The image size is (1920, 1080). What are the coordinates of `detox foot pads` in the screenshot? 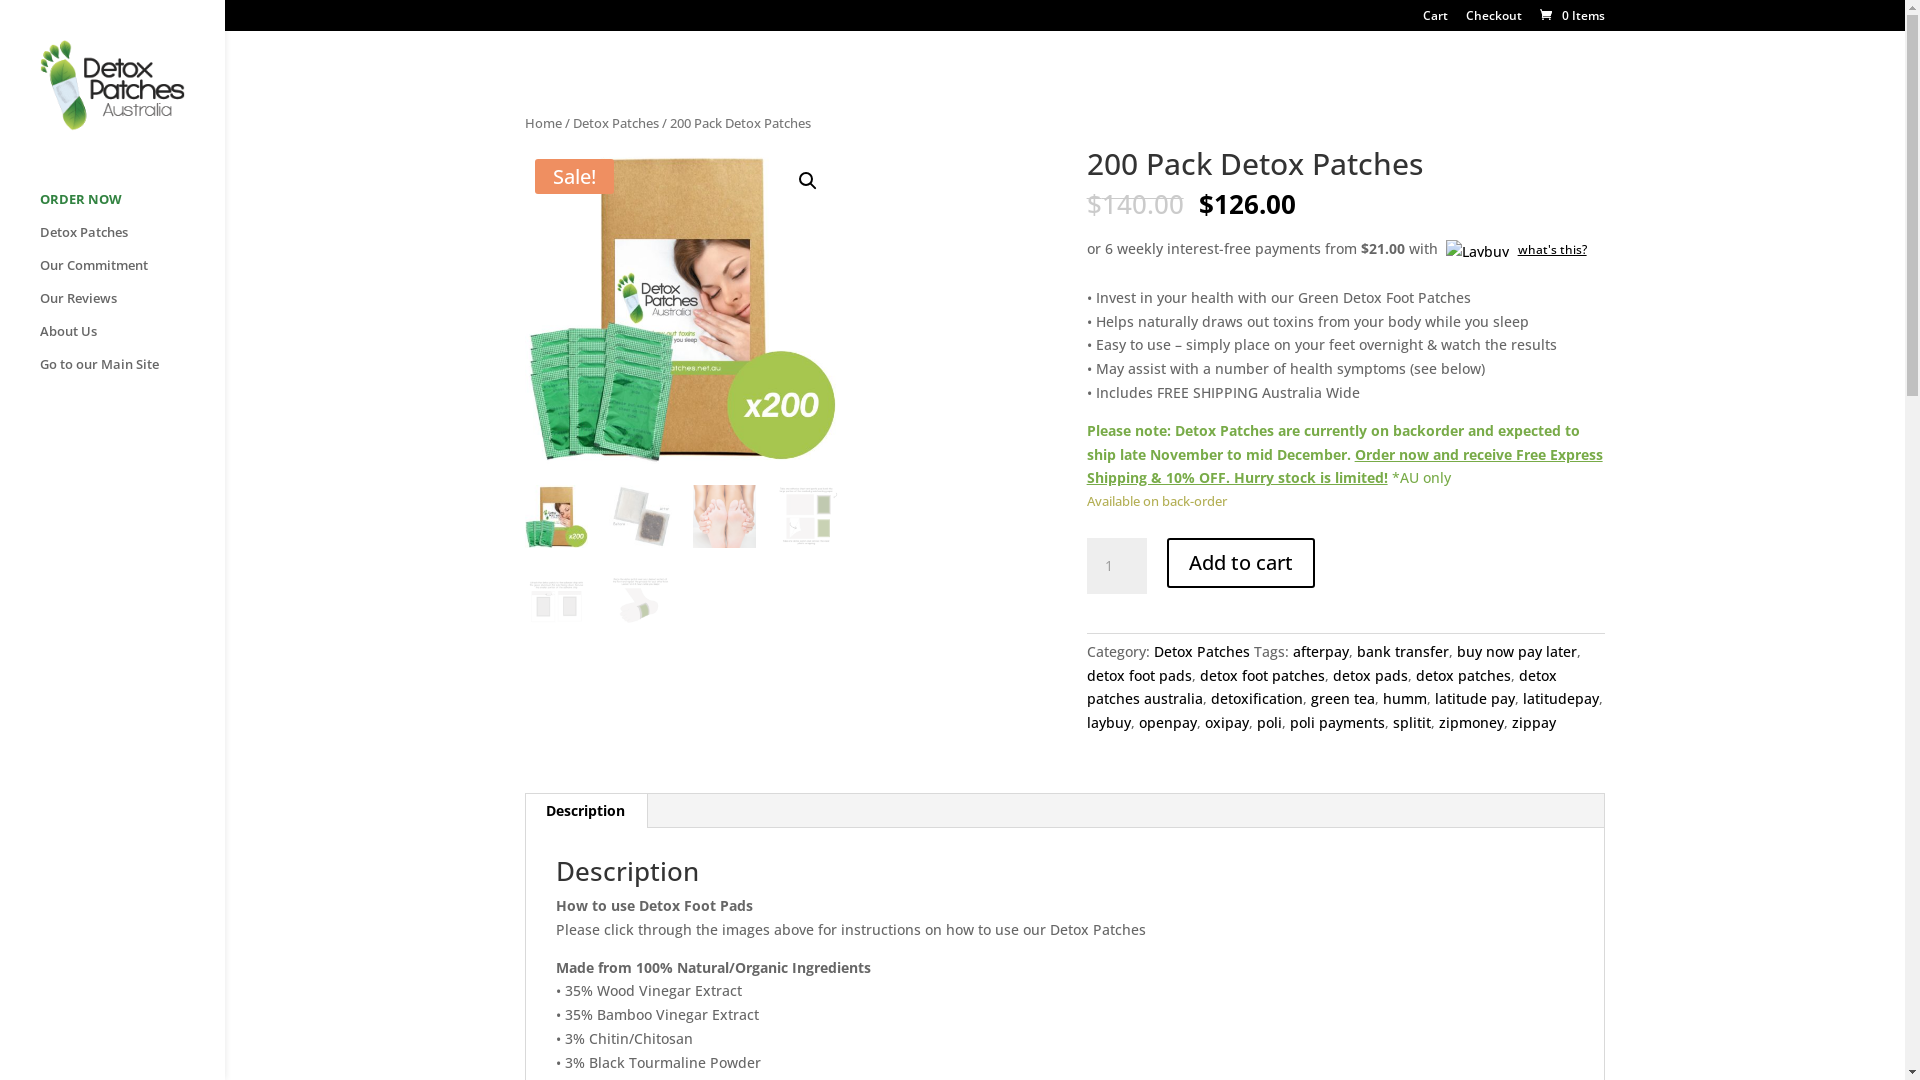 It's located at (1140, 676).